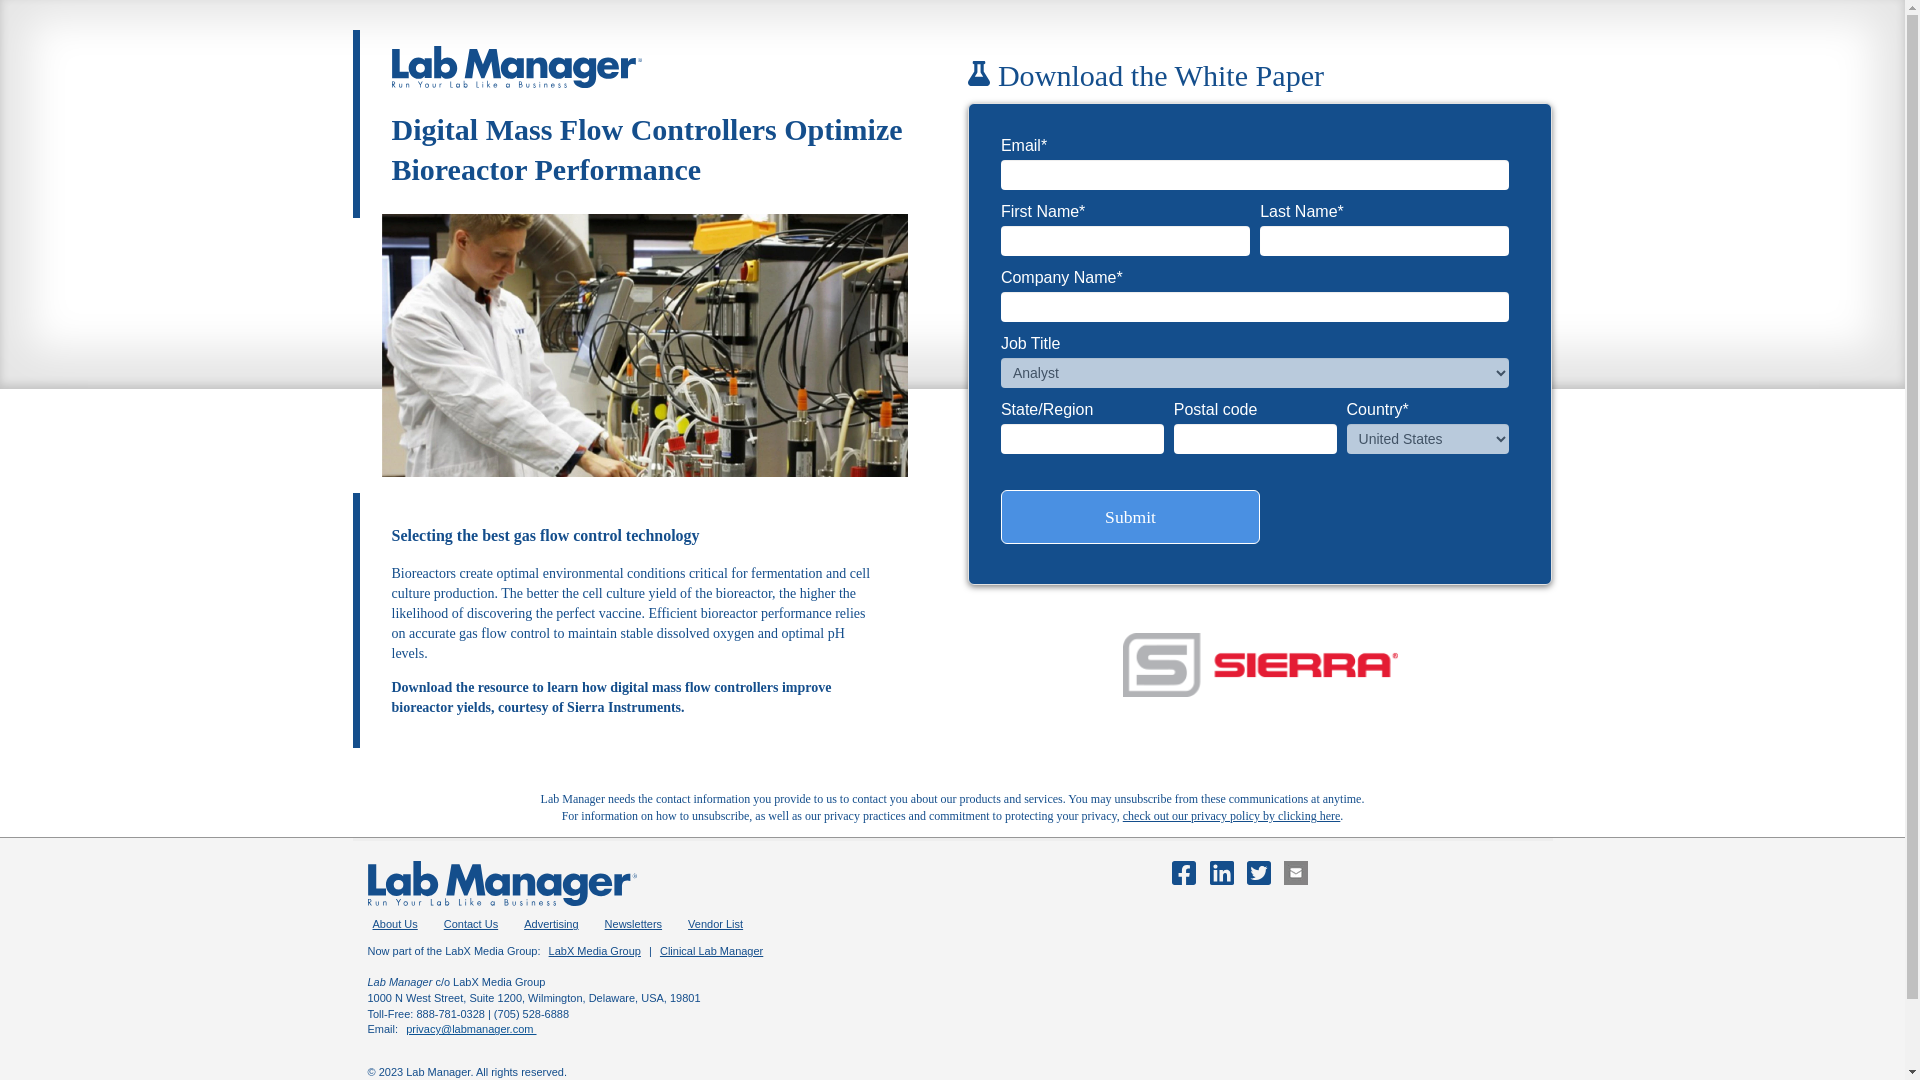  Describe the element at coordinates (645, 345) in the screenshot. I see `Bioreactor 1800x900` at that location.